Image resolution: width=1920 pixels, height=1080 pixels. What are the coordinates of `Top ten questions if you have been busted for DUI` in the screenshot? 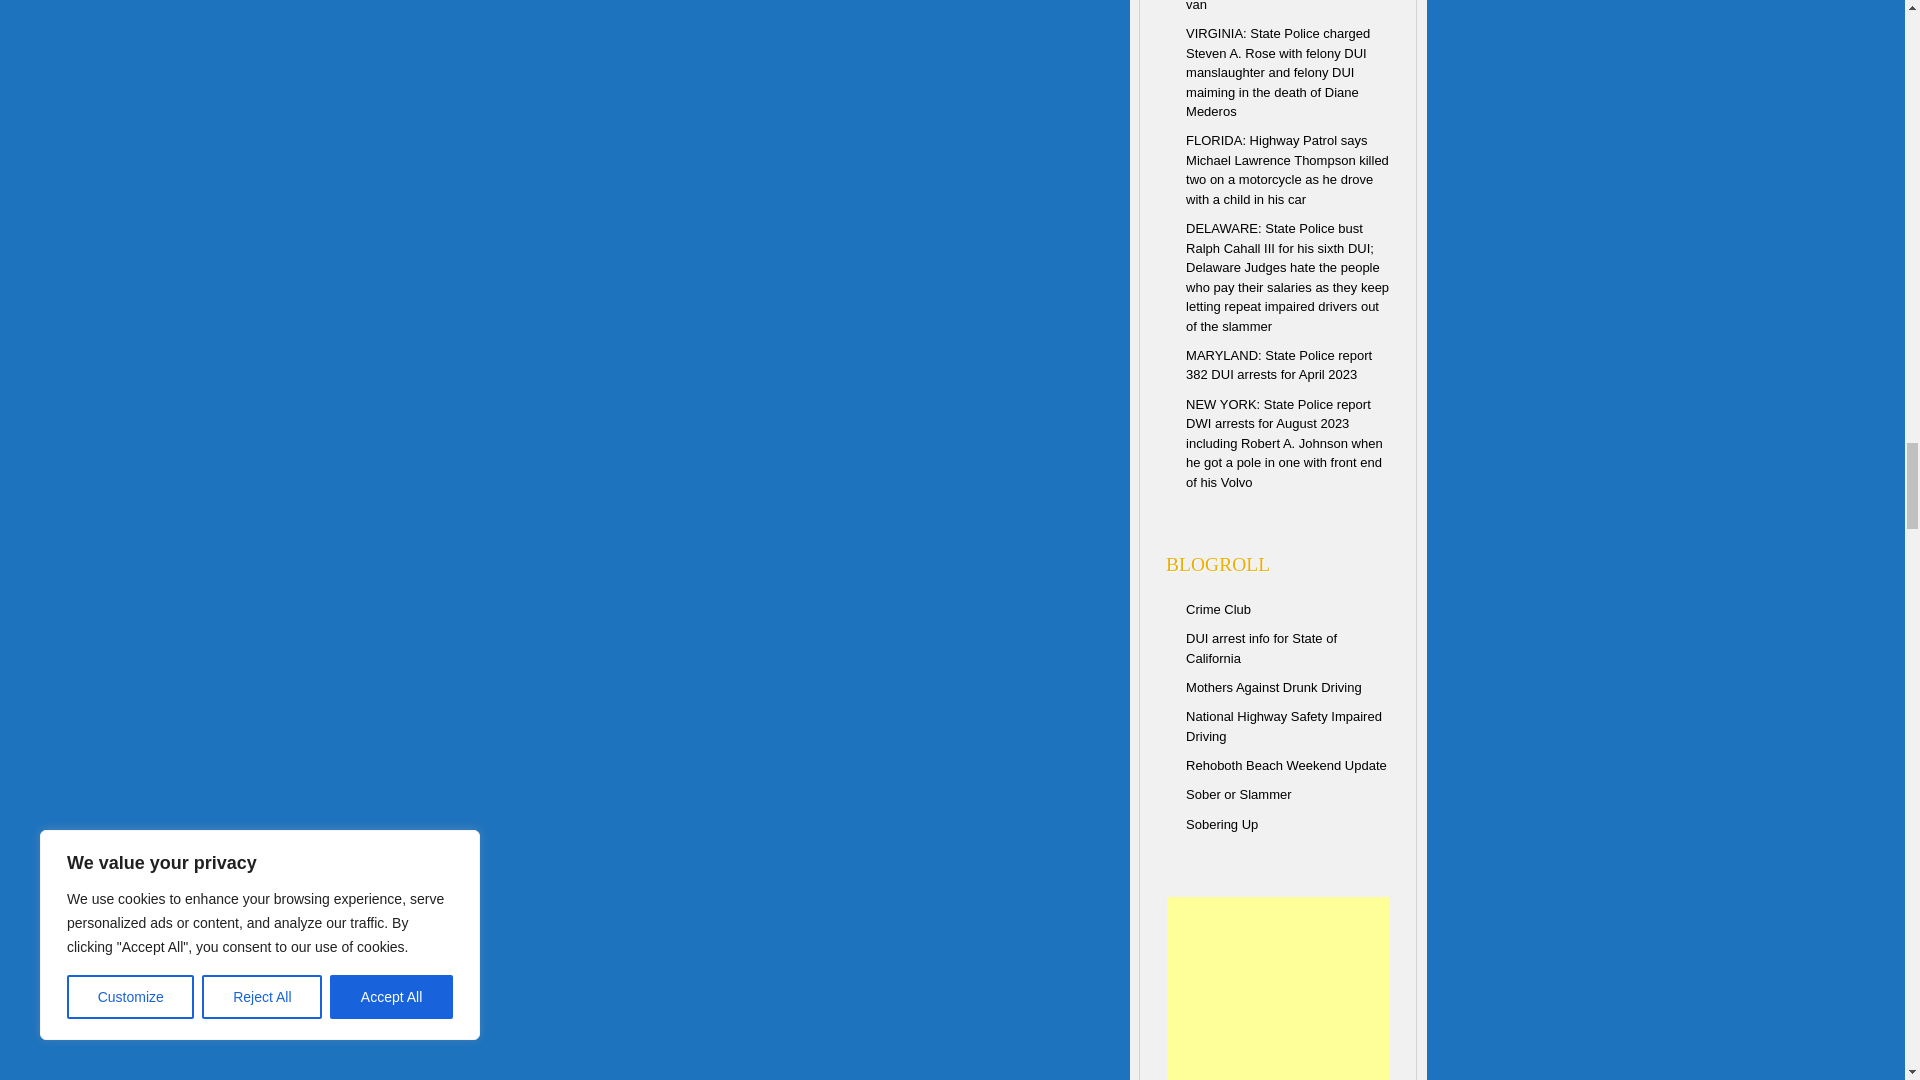 It's located at (1261, 648).